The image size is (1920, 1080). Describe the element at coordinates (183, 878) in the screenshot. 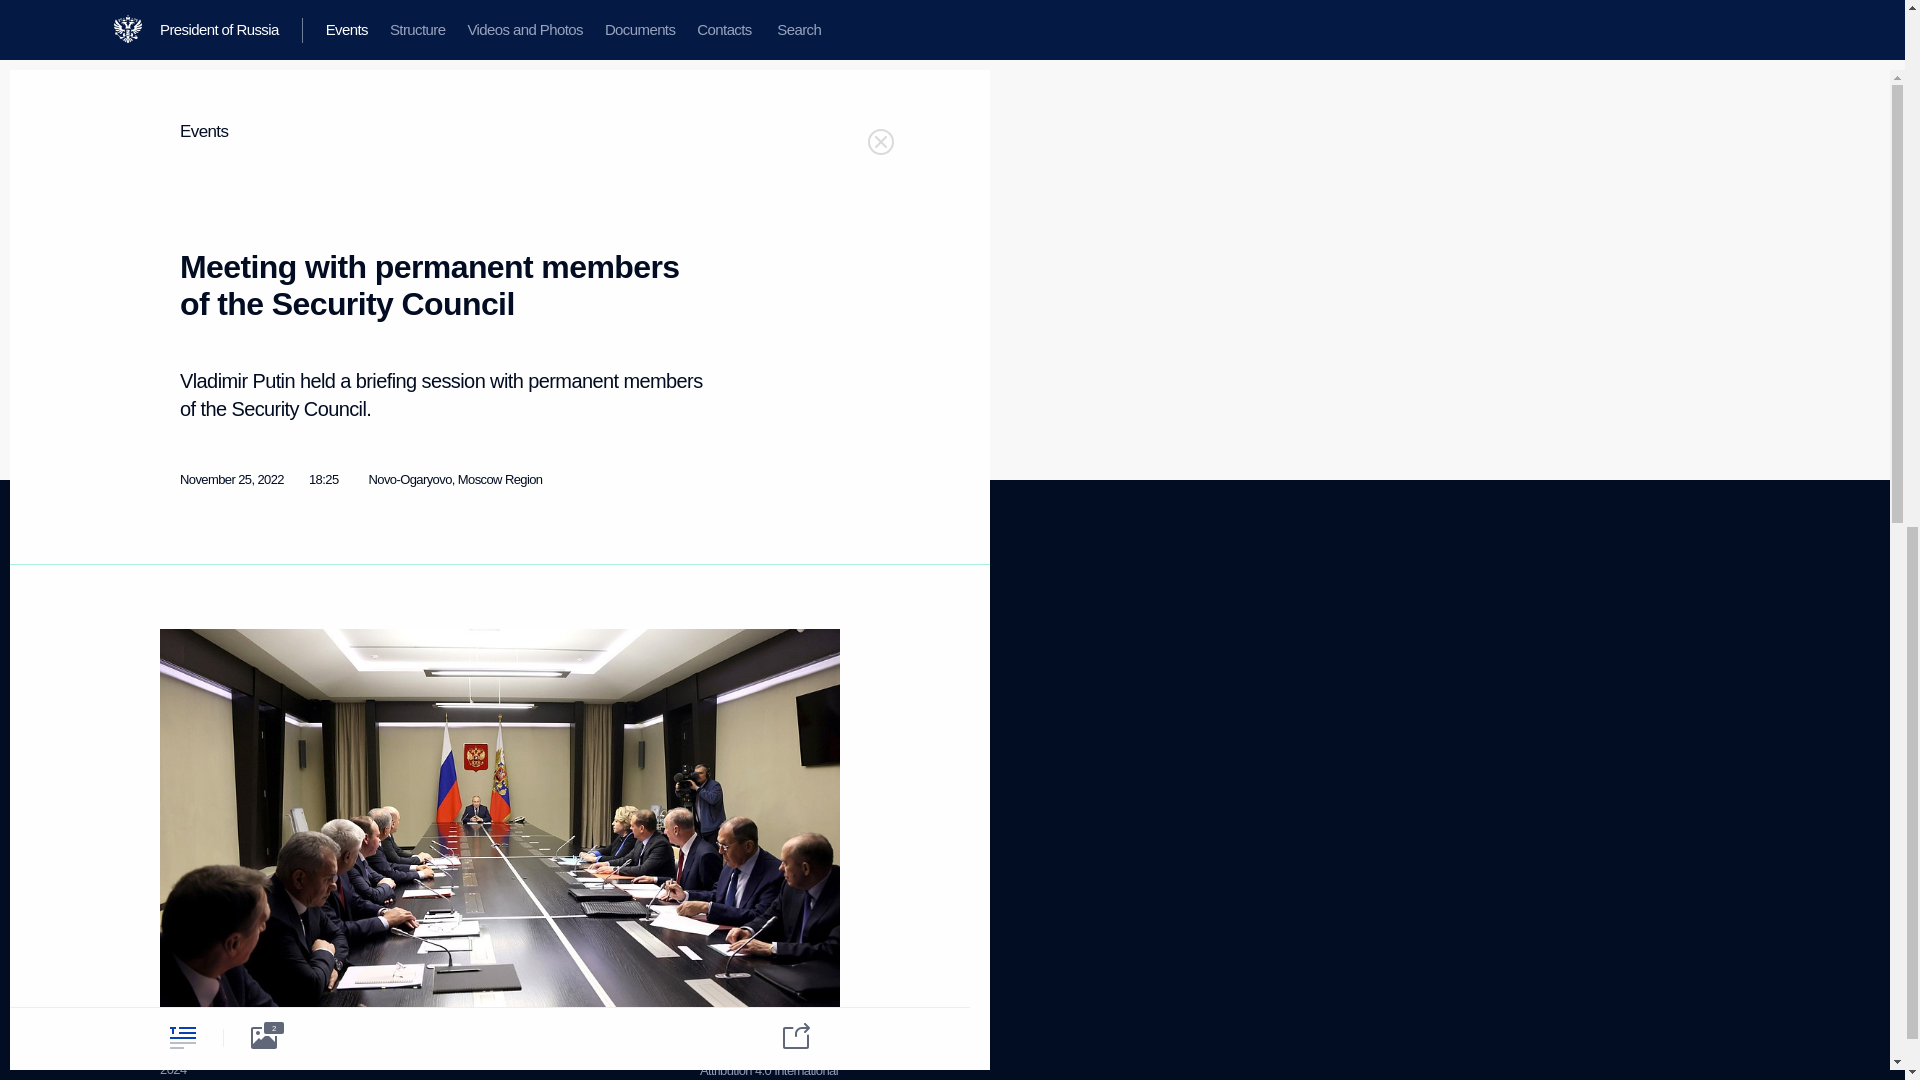

I see `Directory` at that location.